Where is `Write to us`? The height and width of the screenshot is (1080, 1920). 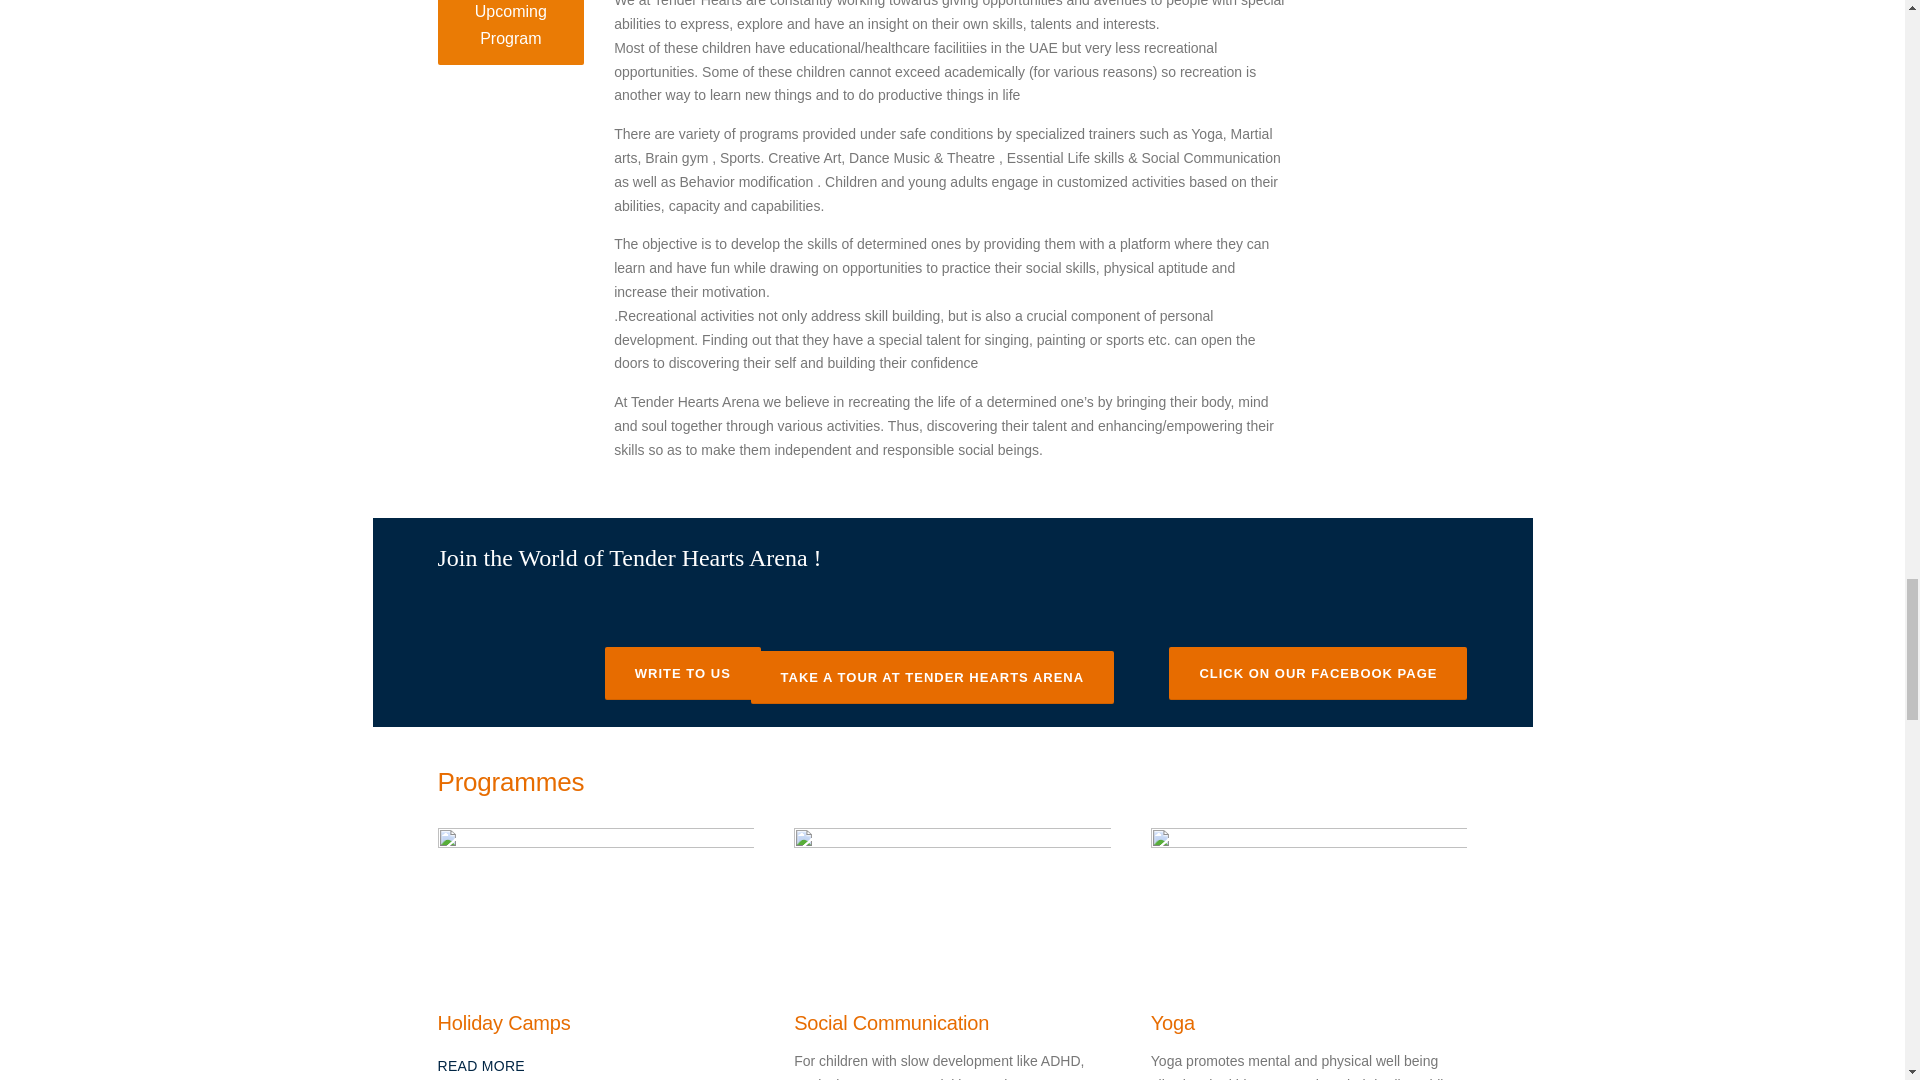
Write to us is located at coordinates (682, 672).